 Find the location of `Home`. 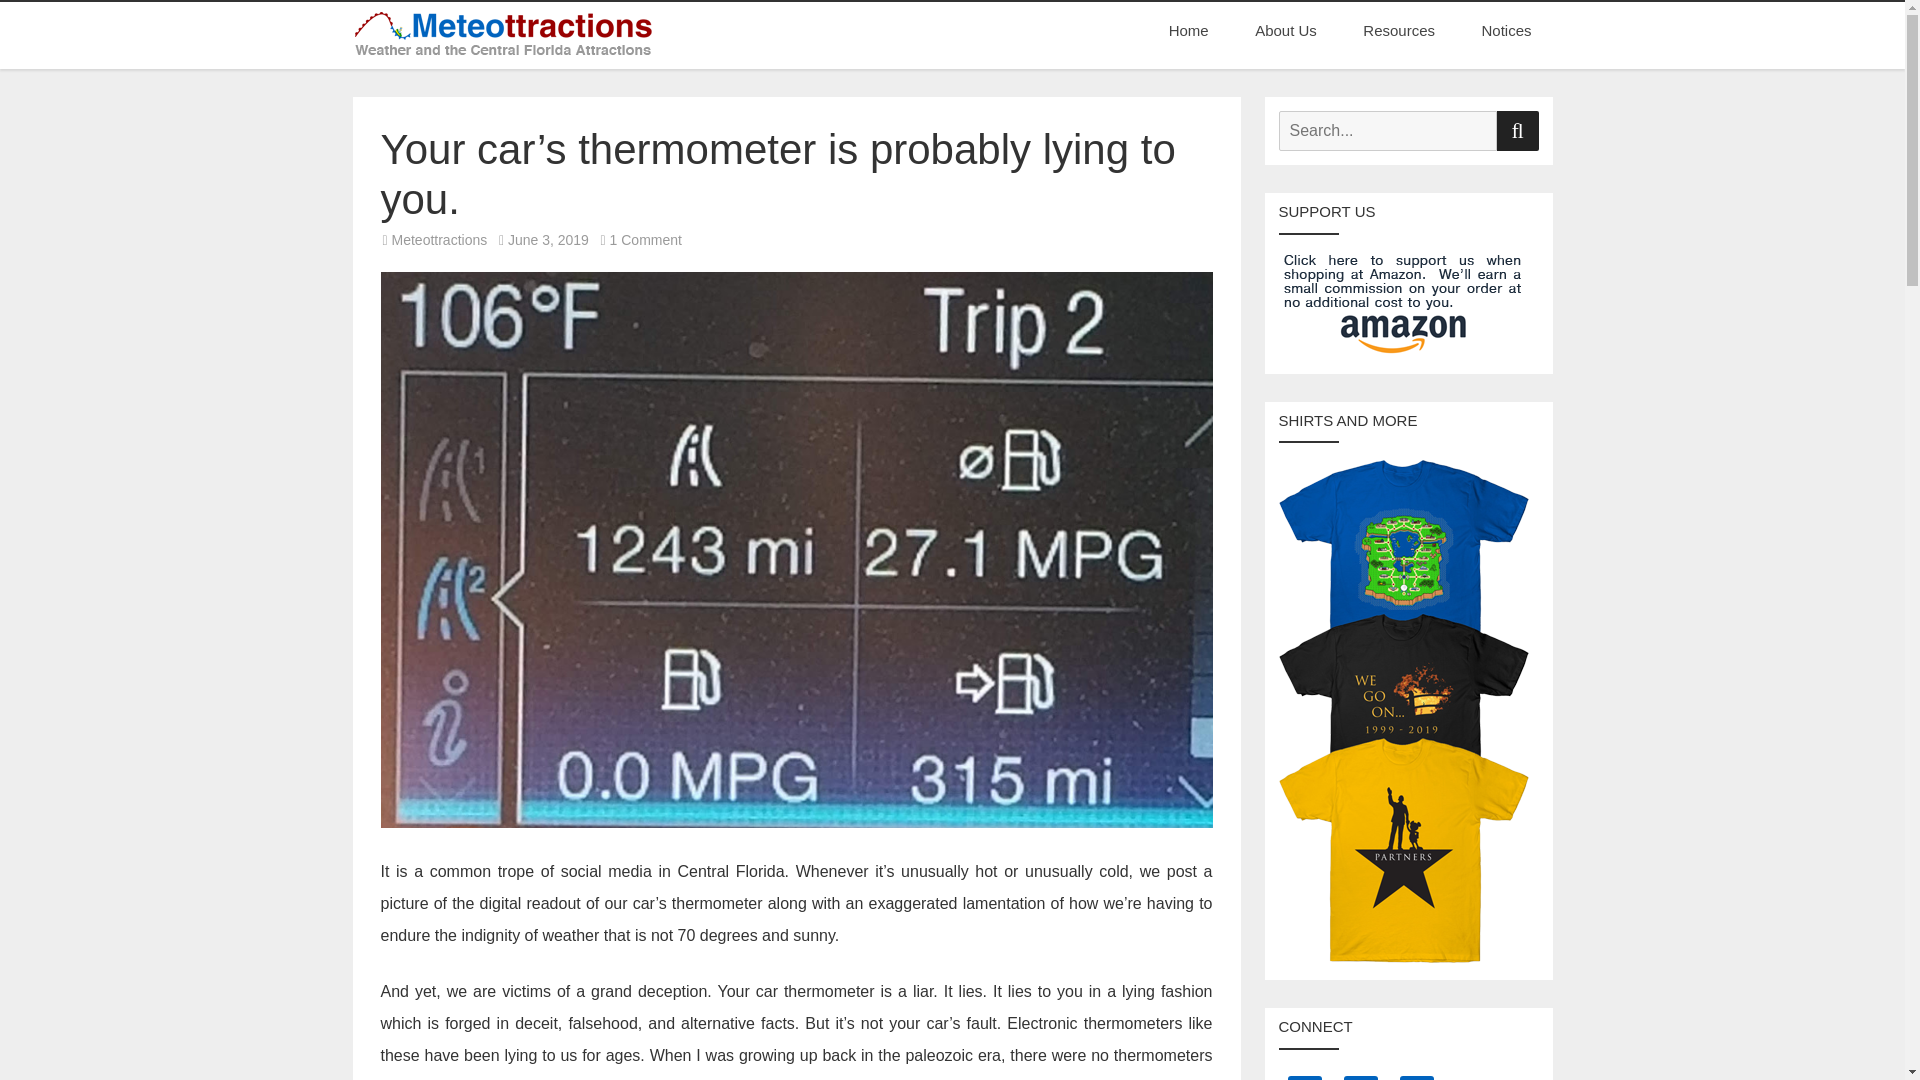

Home is located at coordinates (1189, 30).